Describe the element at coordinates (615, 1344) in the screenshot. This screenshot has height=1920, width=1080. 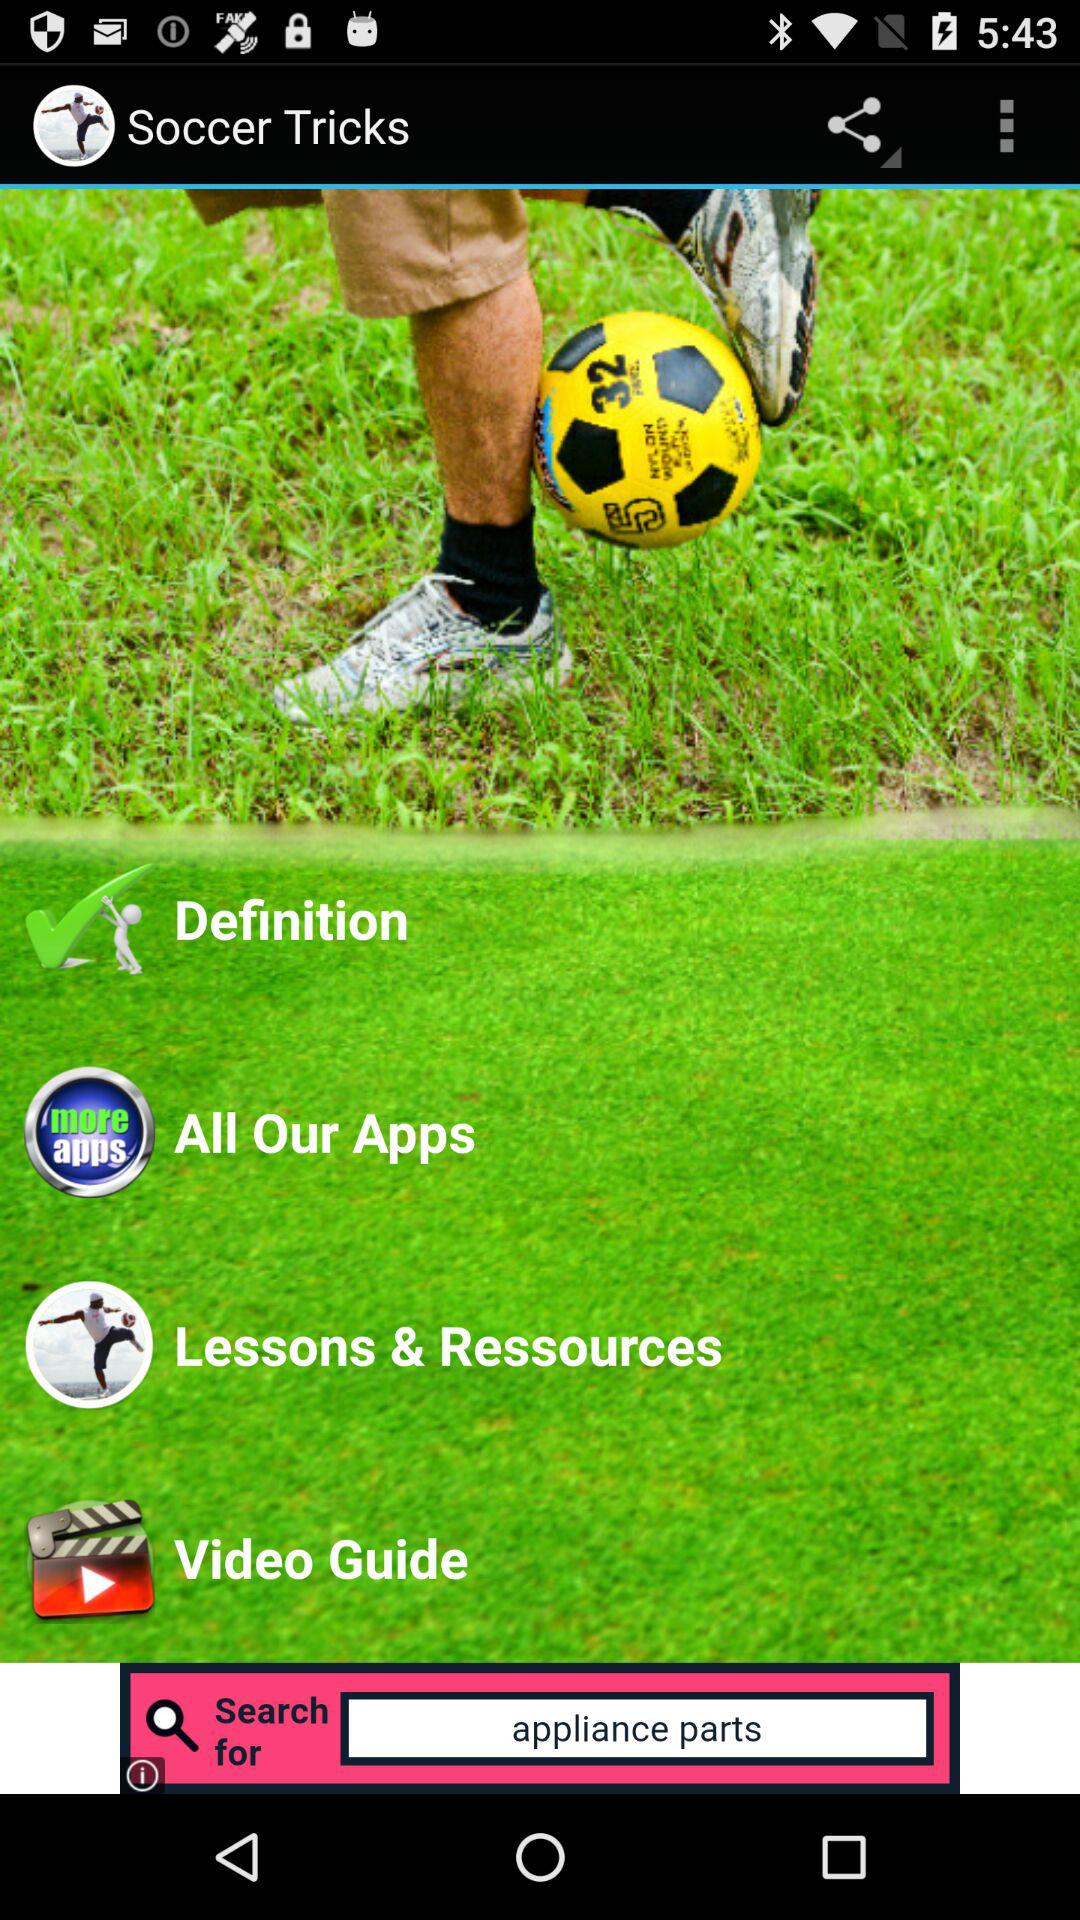
I see `swipe to the lessons & ressources item` at that location.